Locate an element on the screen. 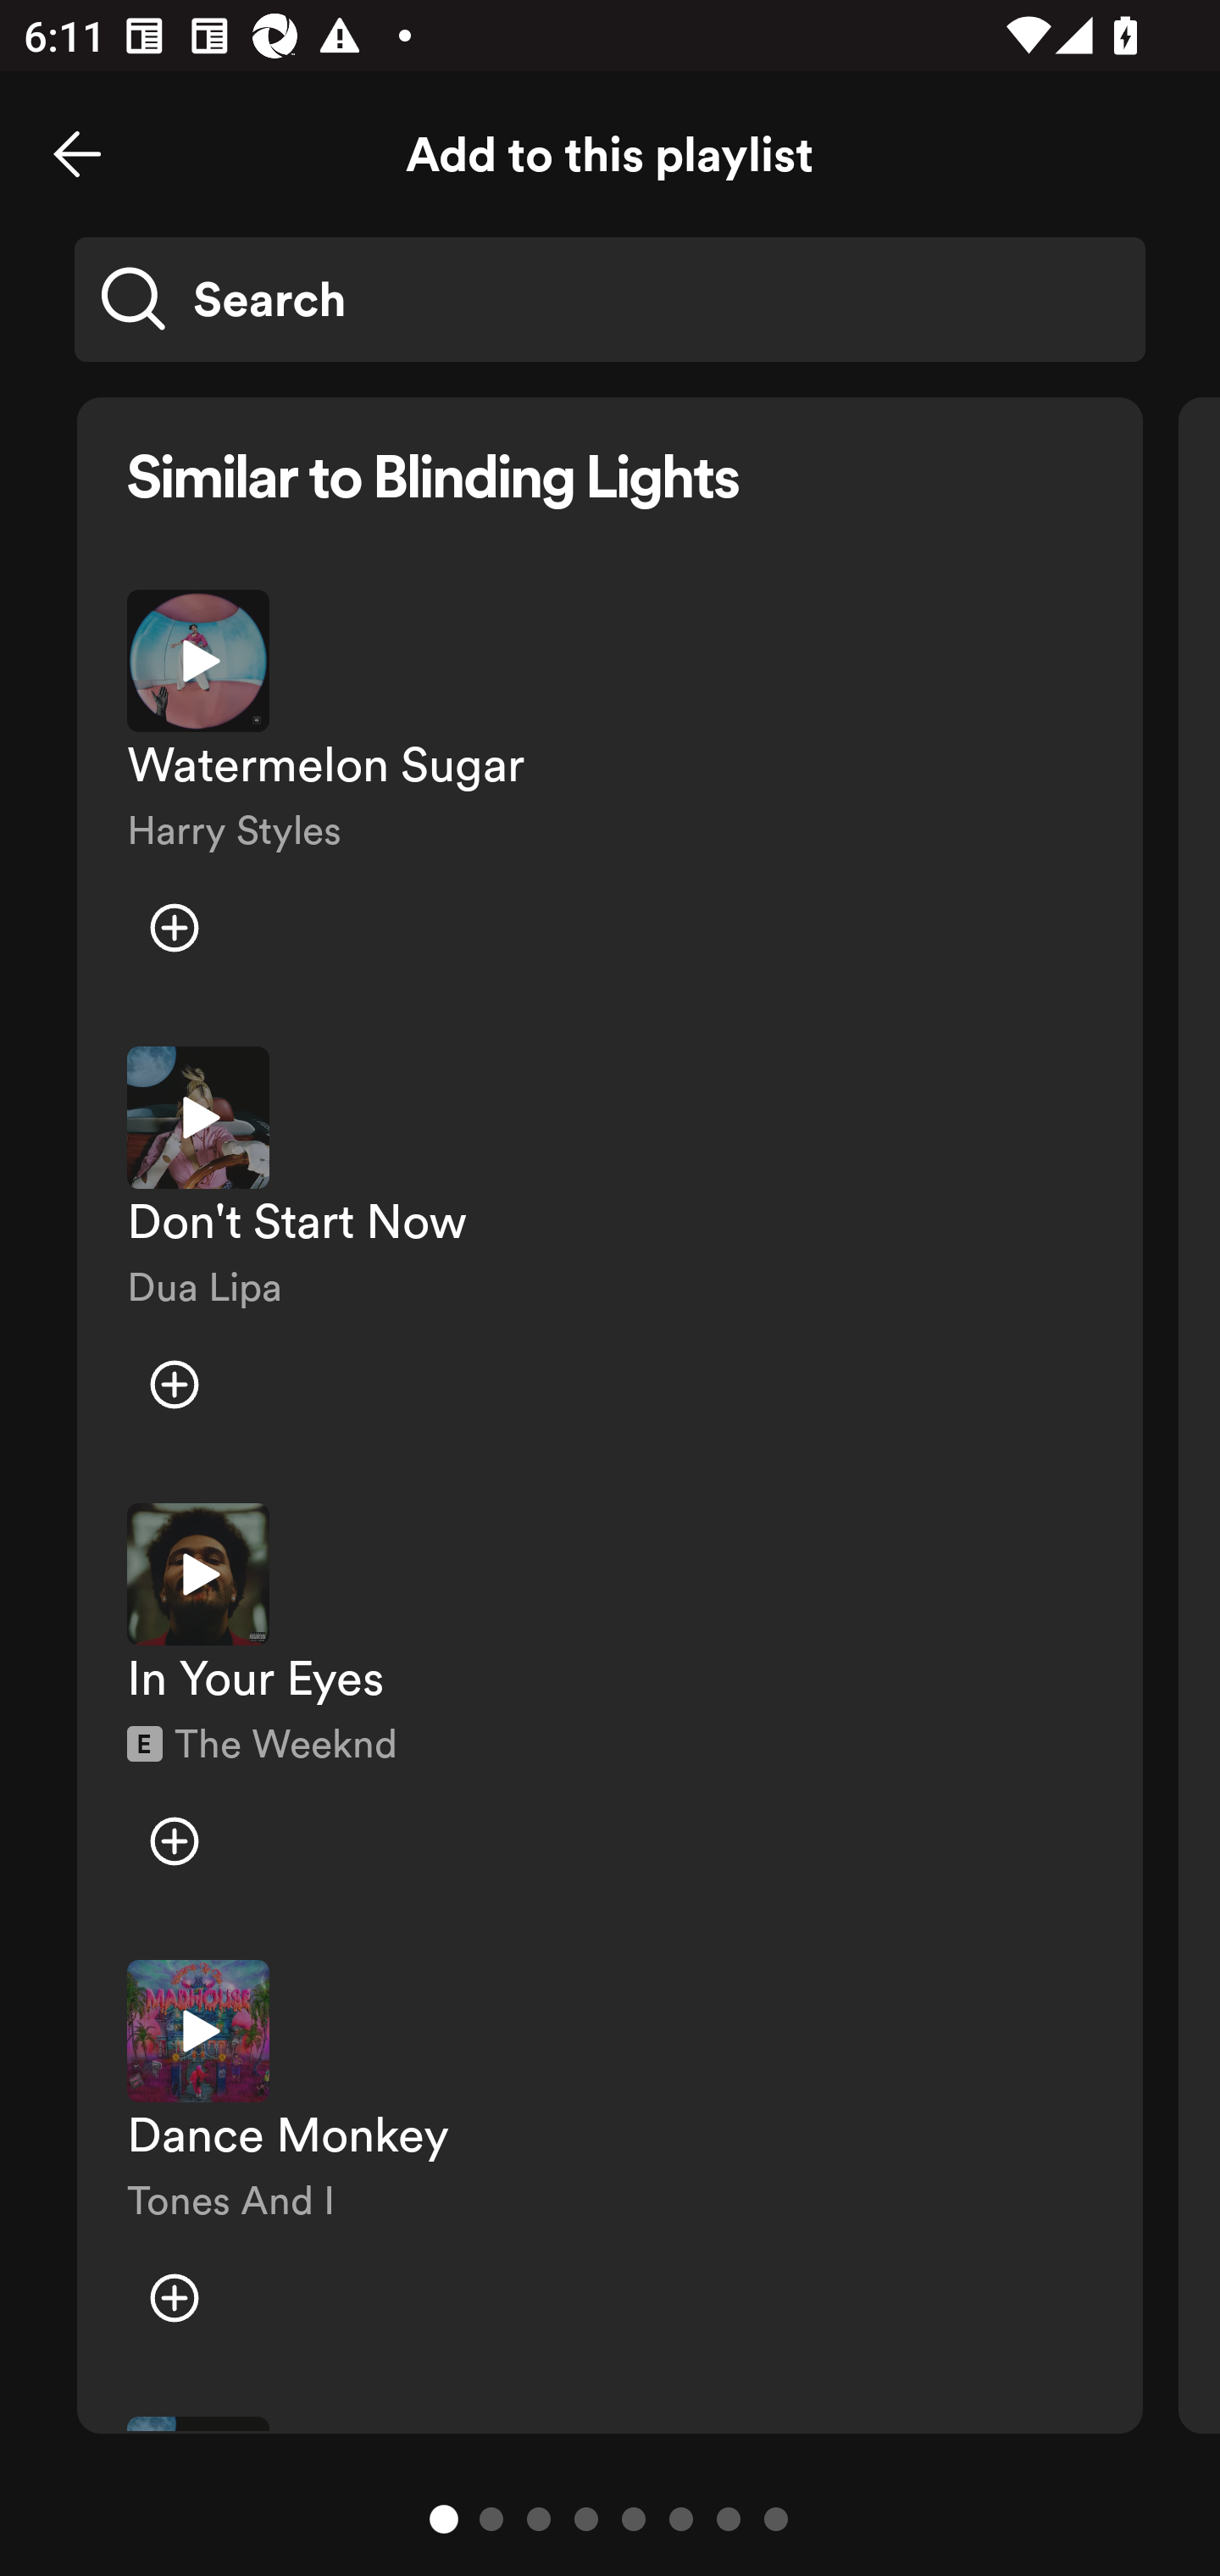 This screenshot has height=2576, width=1220. Close is located at coordinates (77, 154).